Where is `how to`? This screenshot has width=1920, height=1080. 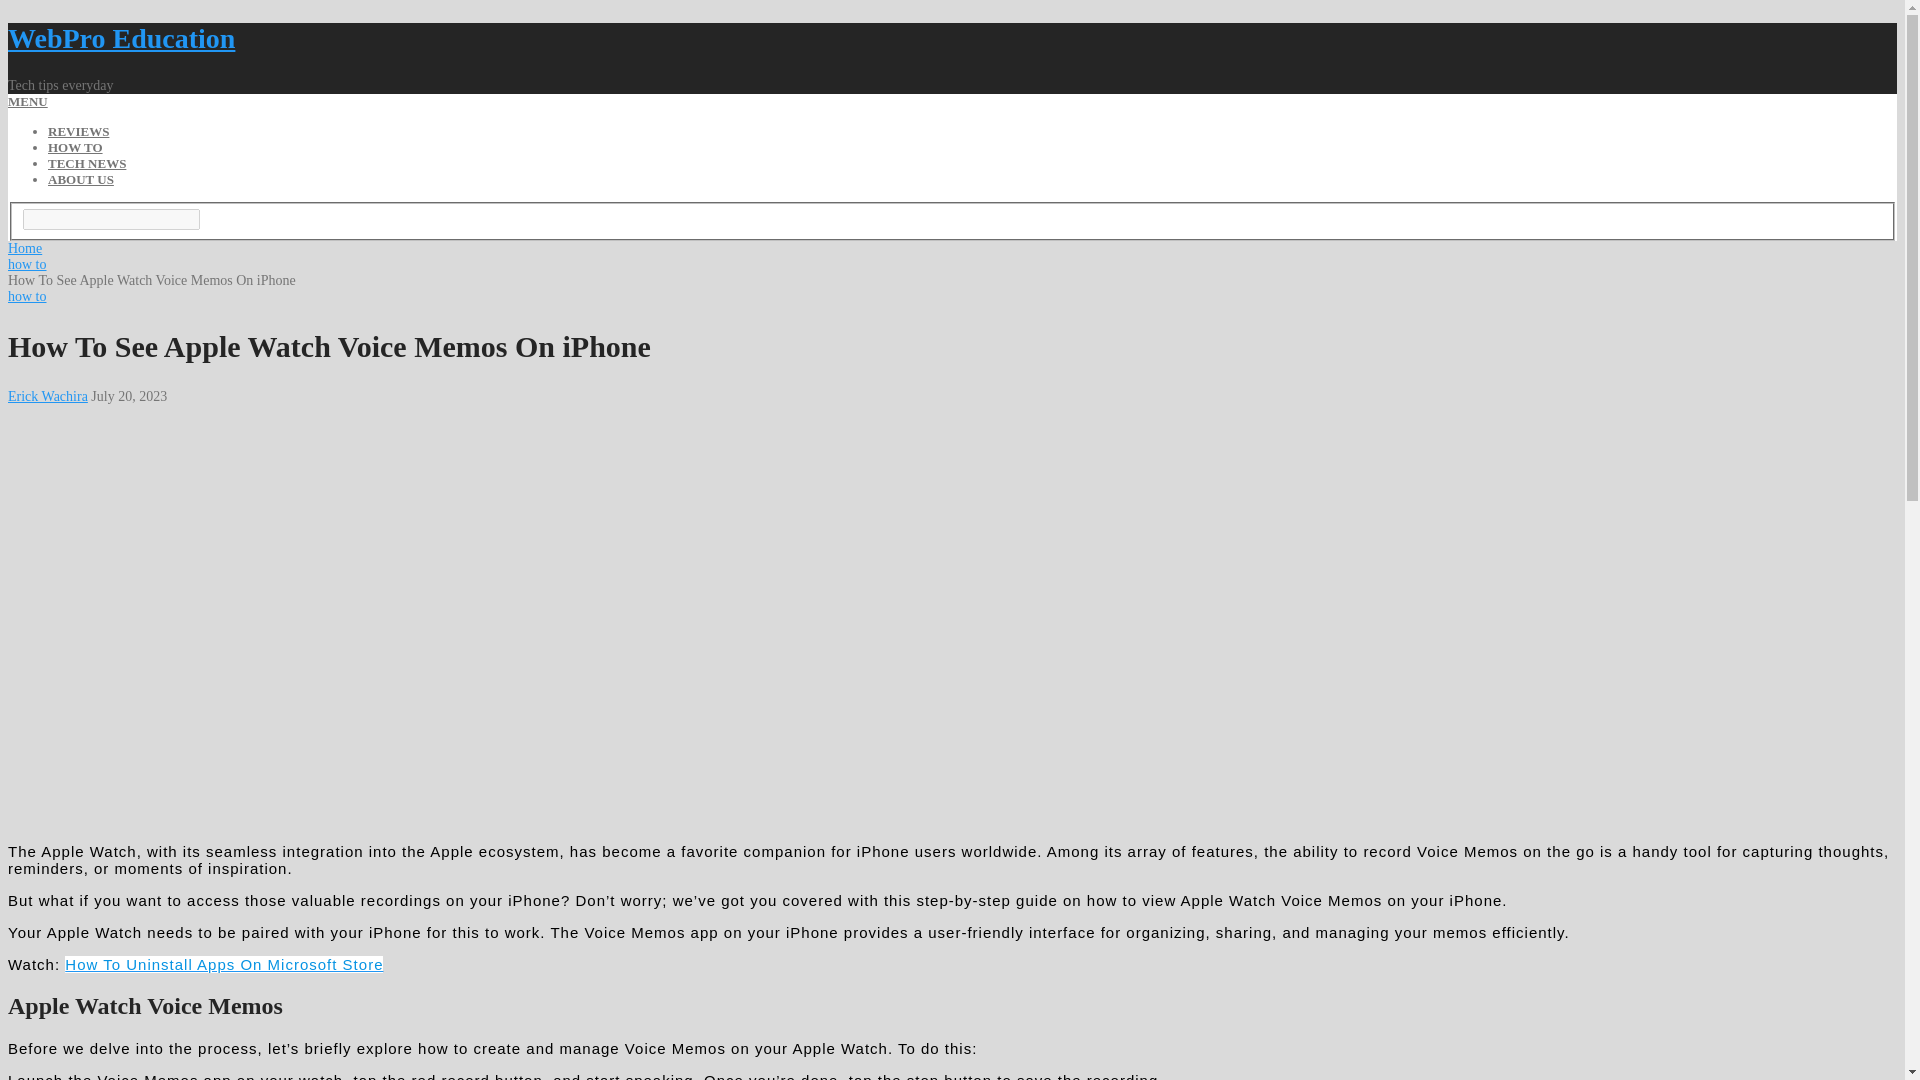
how to is located at coordinates (26, 264).